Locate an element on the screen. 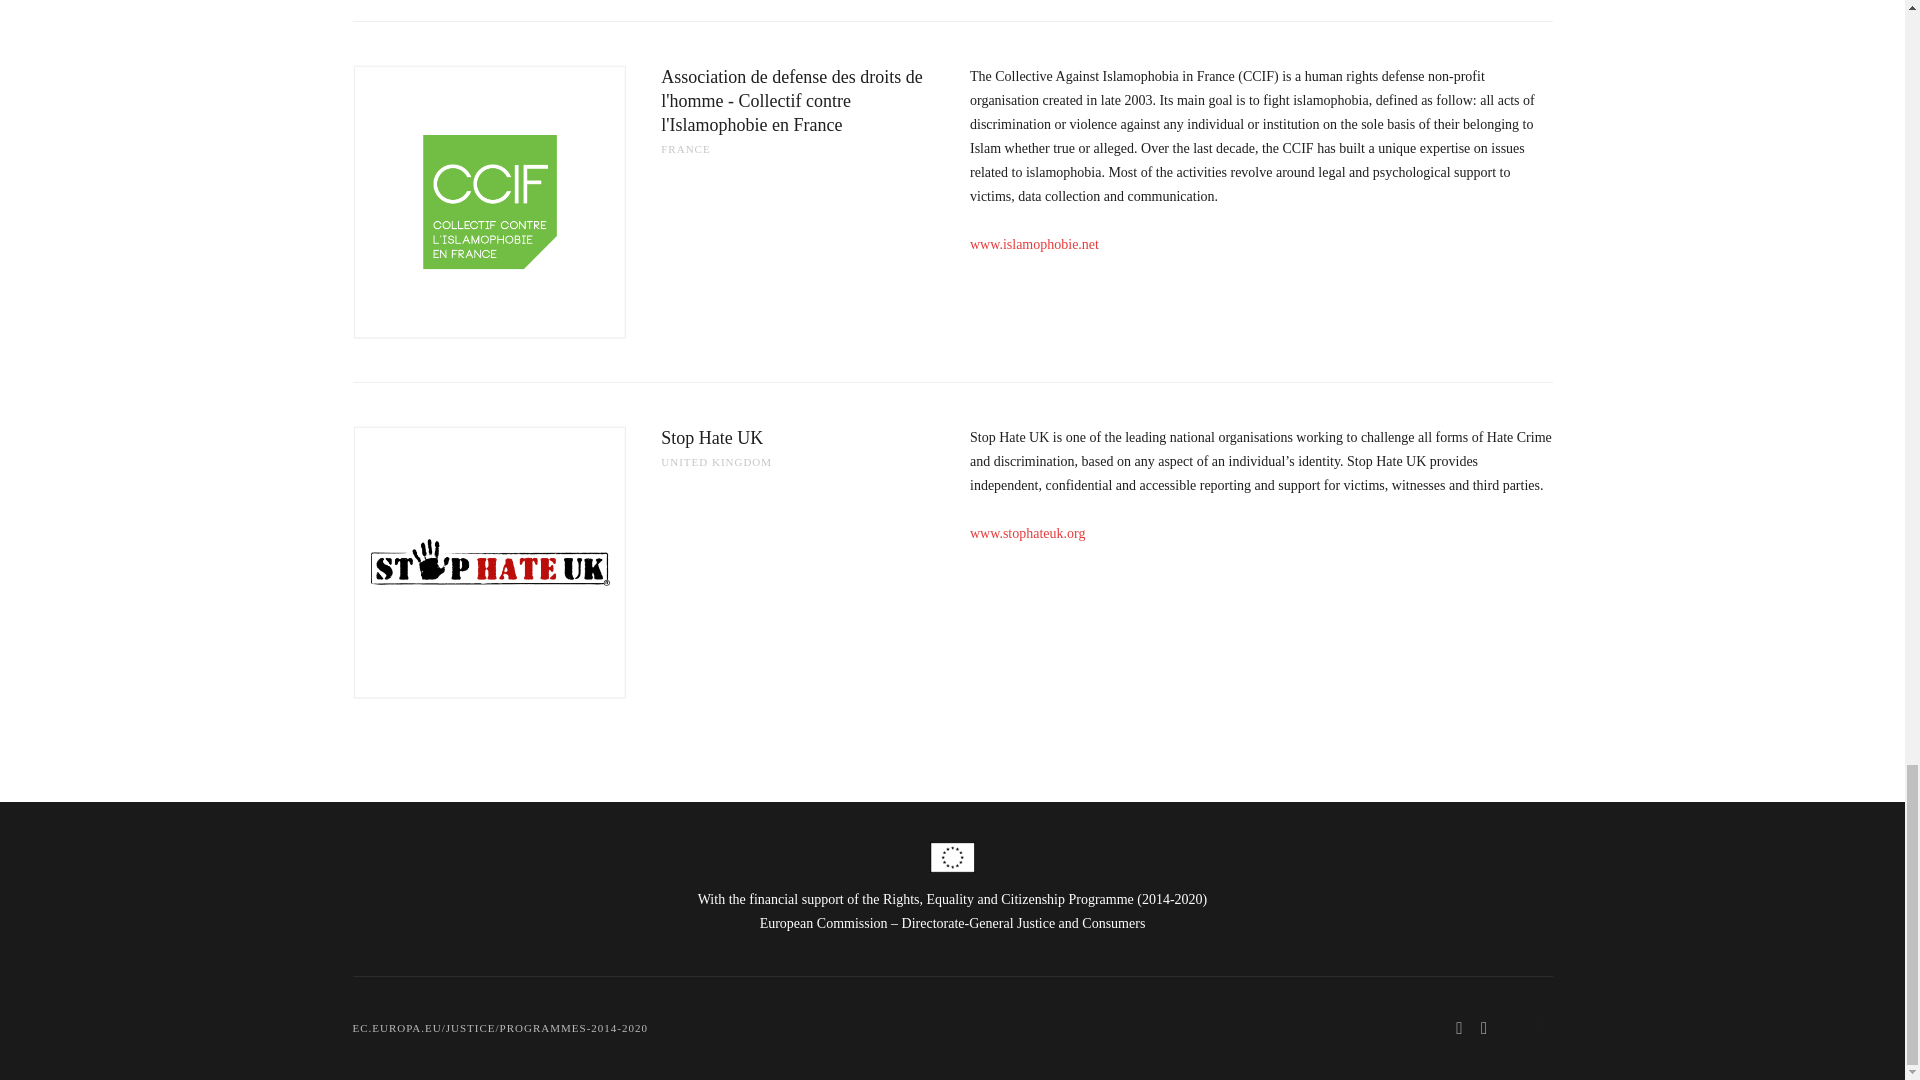 Image resolution: width=1920 pixels, height=1080 pixels. www.stophateuk.org is located at coordinates (1028, 533).